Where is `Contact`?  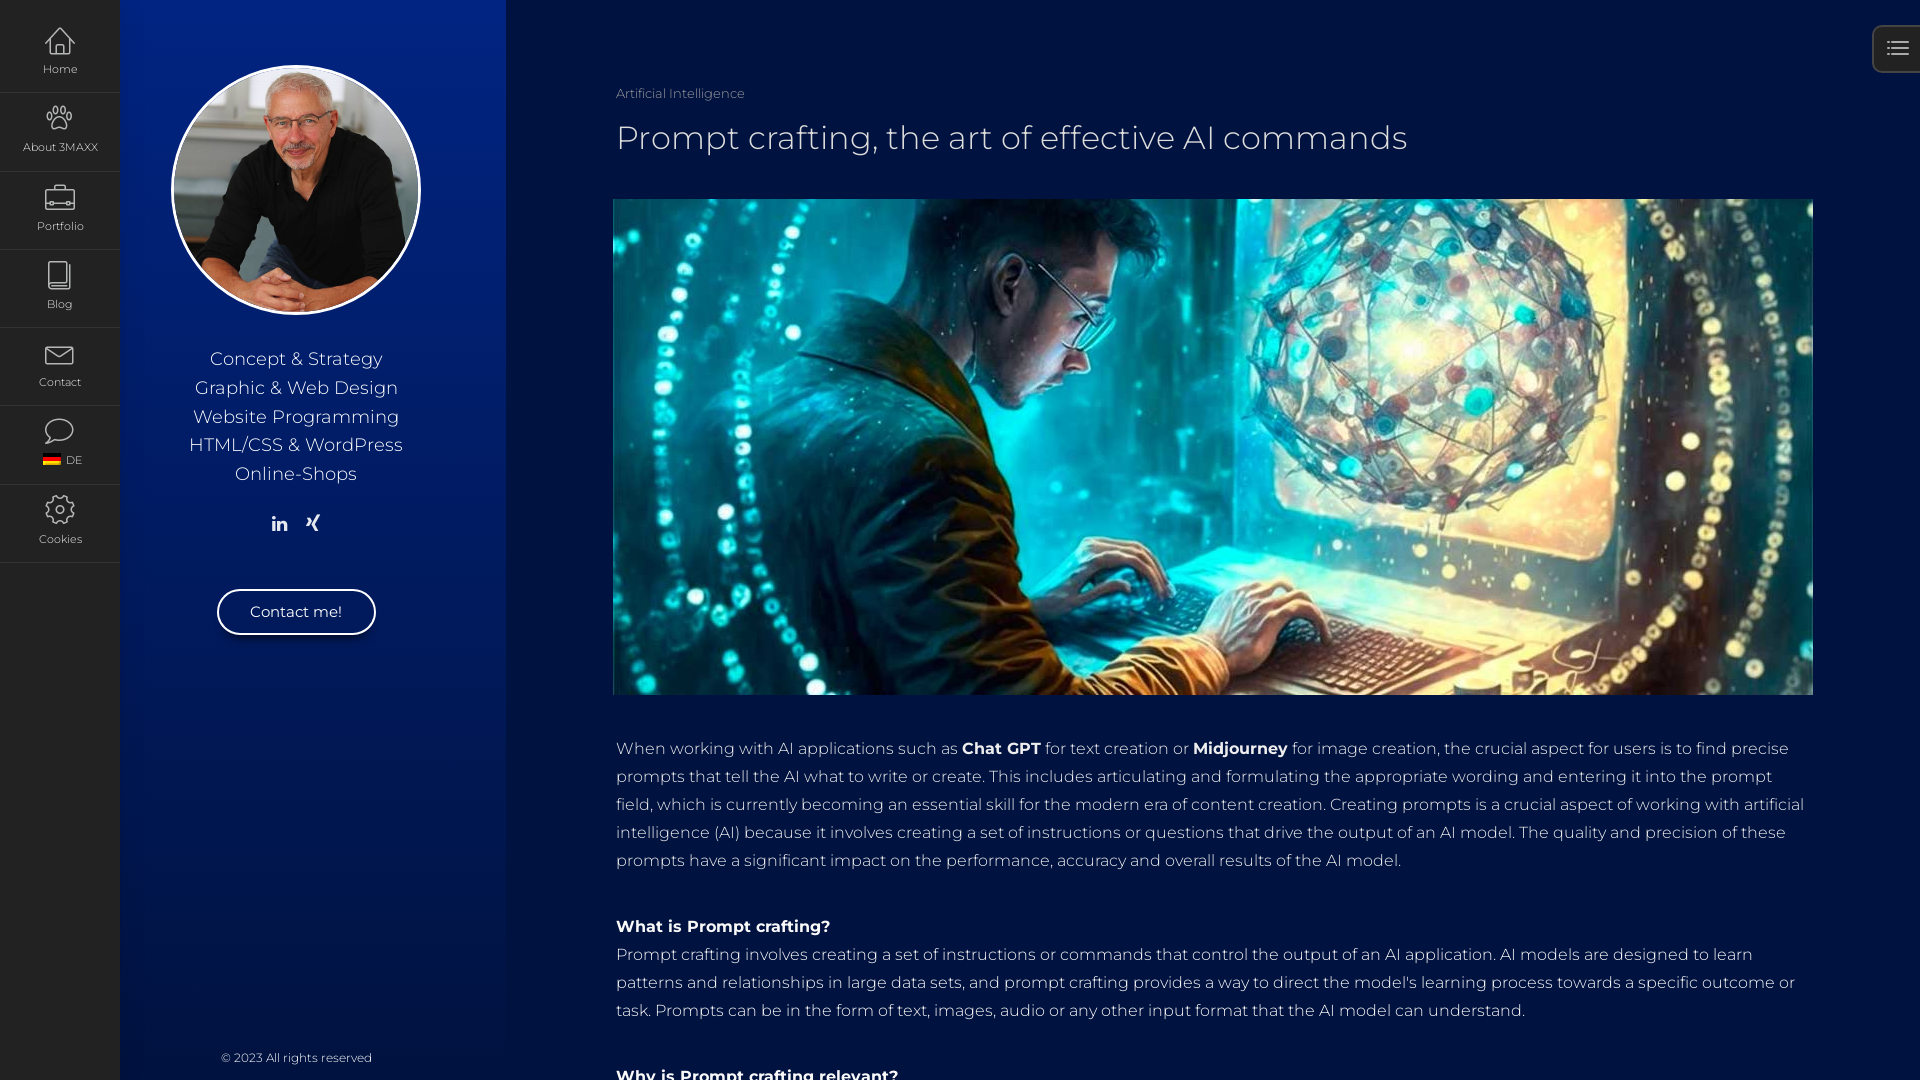
Contact is located at coordinates (60, 367).